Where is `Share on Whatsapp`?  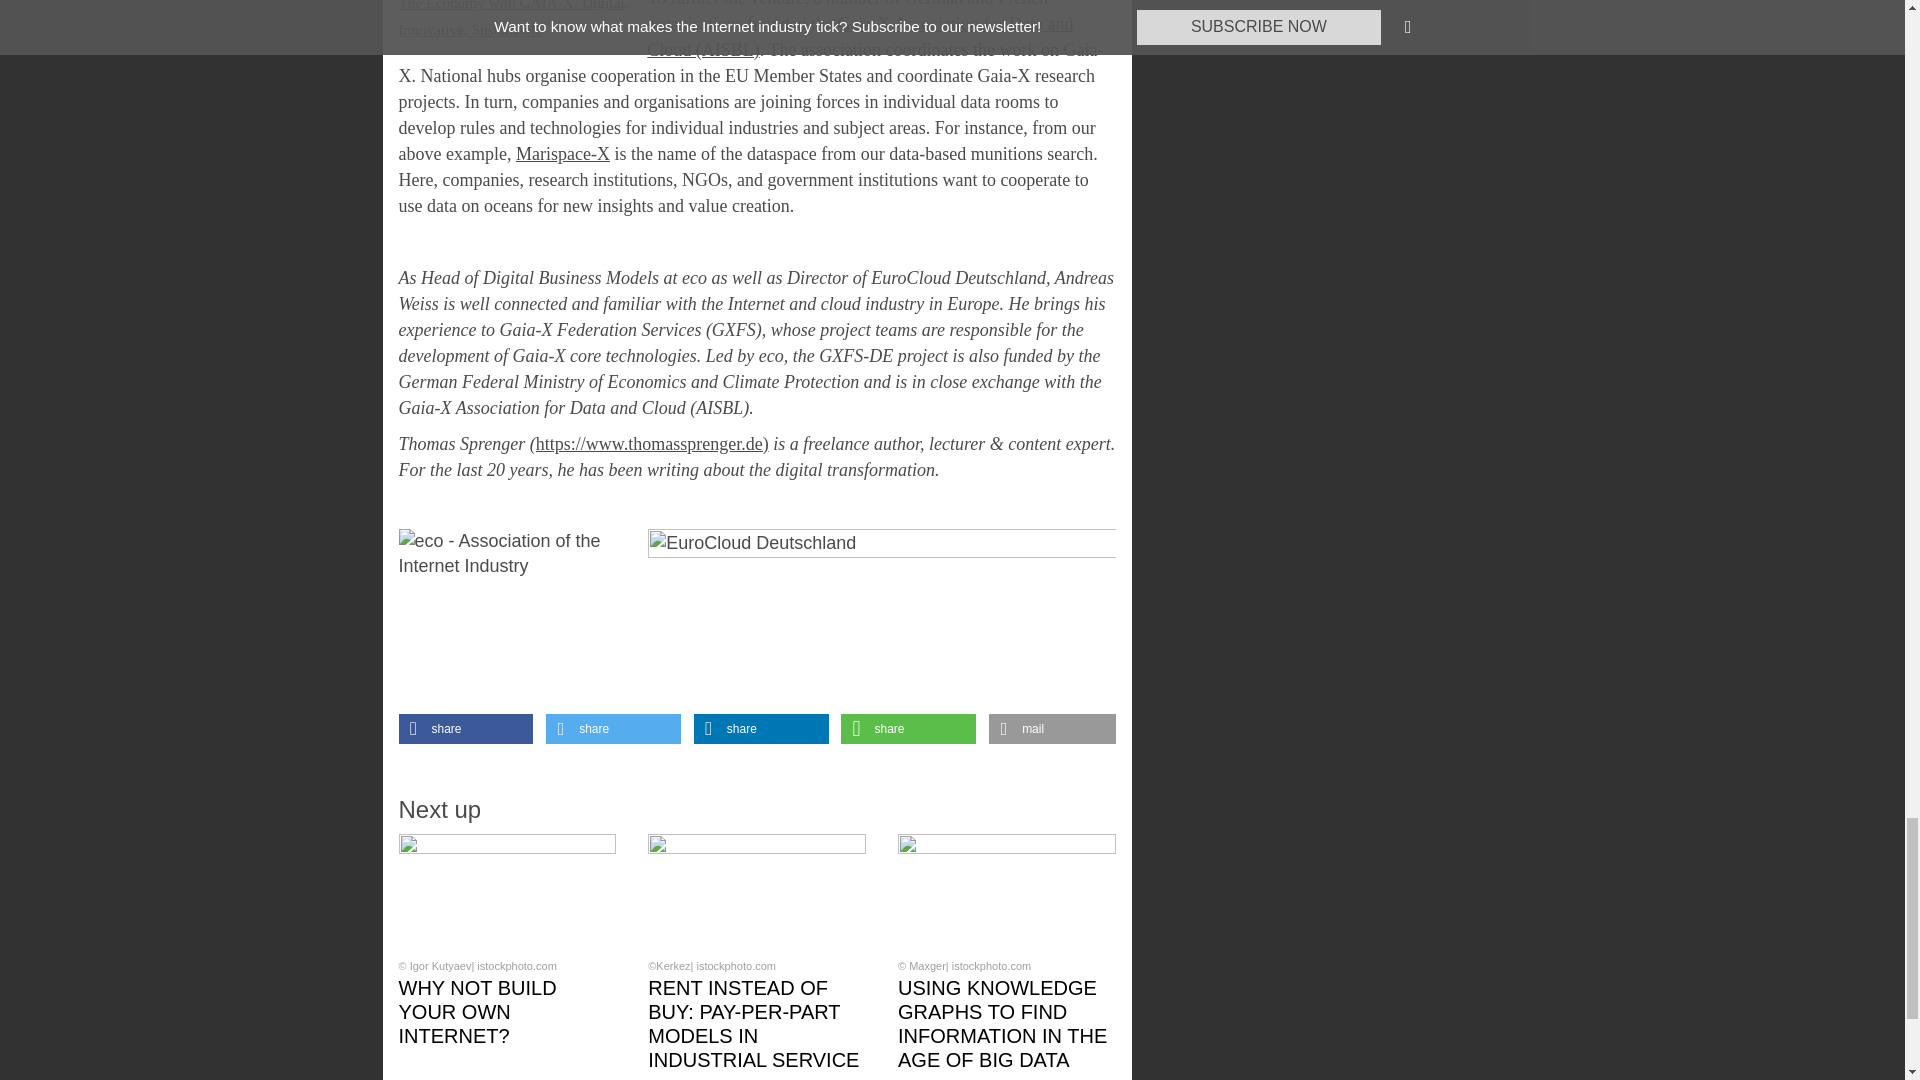
Share on Whatsapp is located at coordinates (908, 728).